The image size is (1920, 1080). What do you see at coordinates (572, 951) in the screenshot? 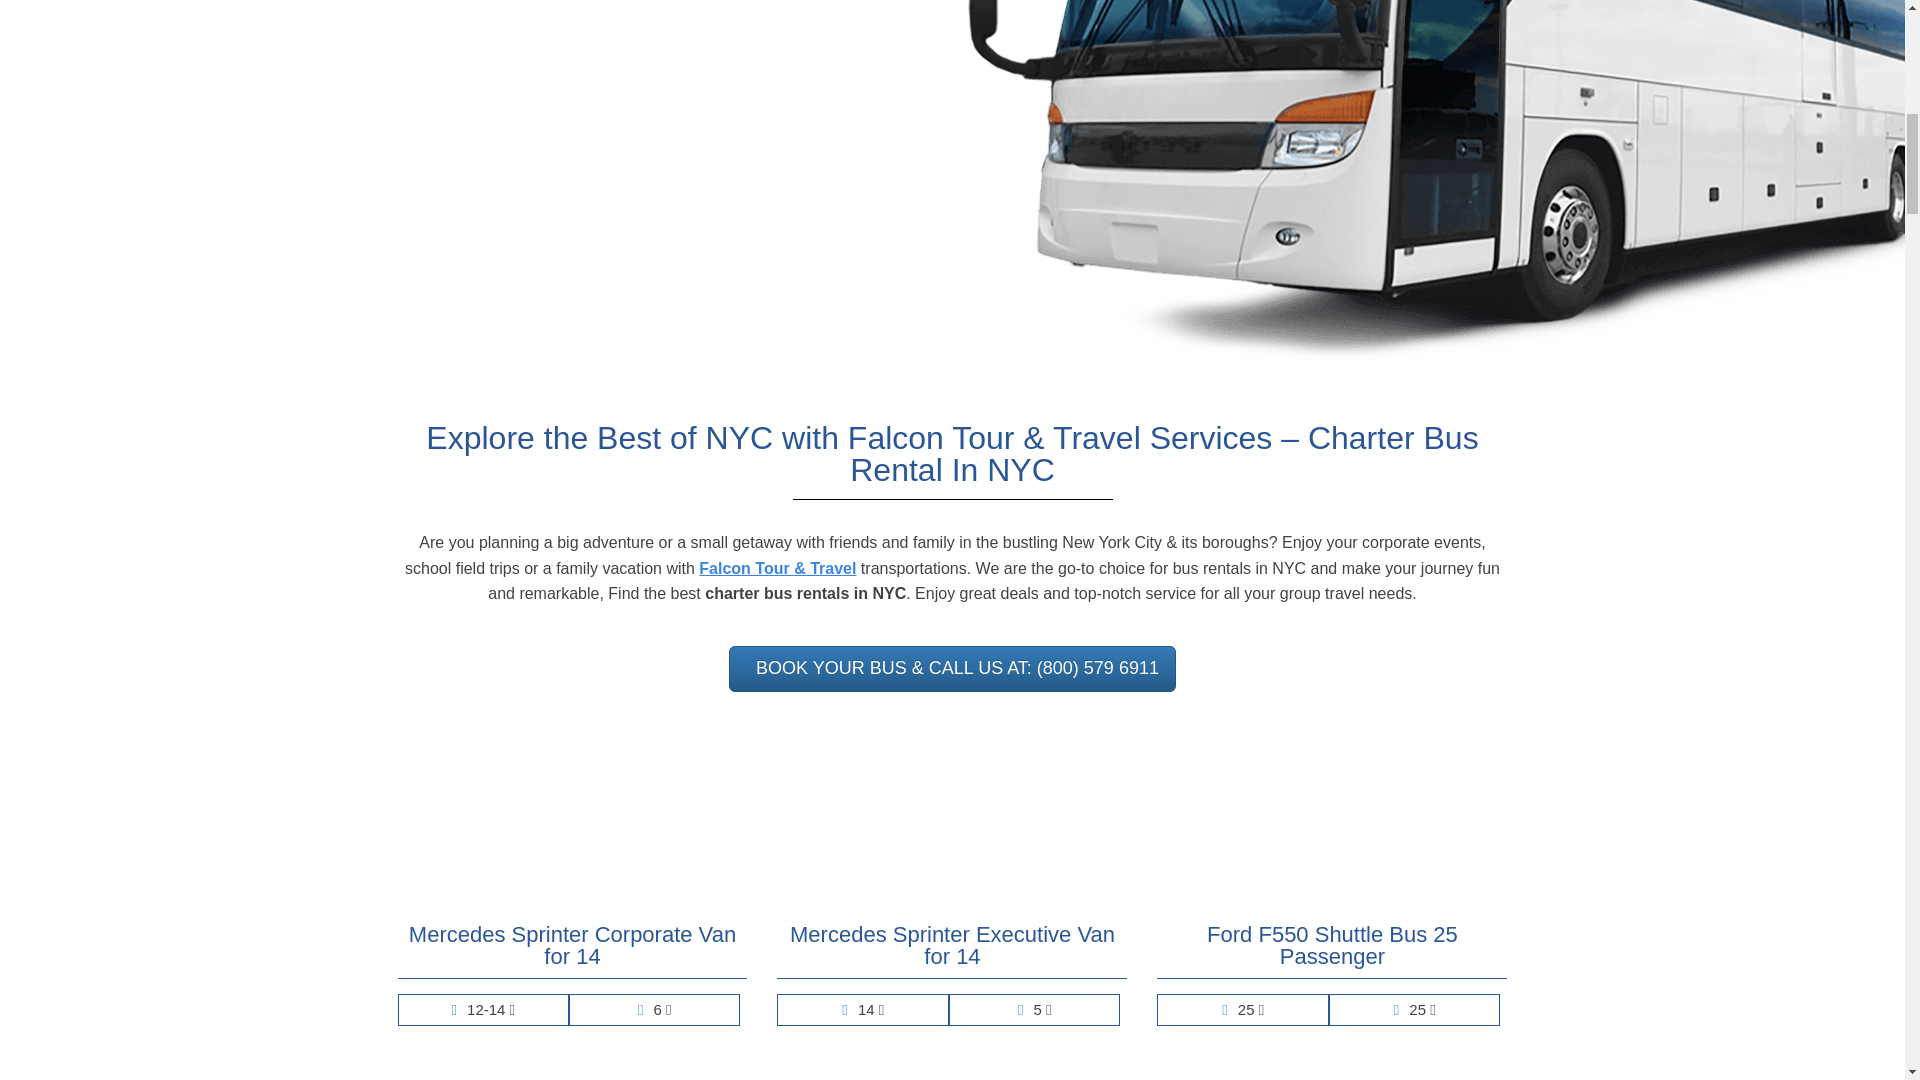
I see `Mercedes Sprinter Corporate Van for 14` at bounding box center [572, 951].